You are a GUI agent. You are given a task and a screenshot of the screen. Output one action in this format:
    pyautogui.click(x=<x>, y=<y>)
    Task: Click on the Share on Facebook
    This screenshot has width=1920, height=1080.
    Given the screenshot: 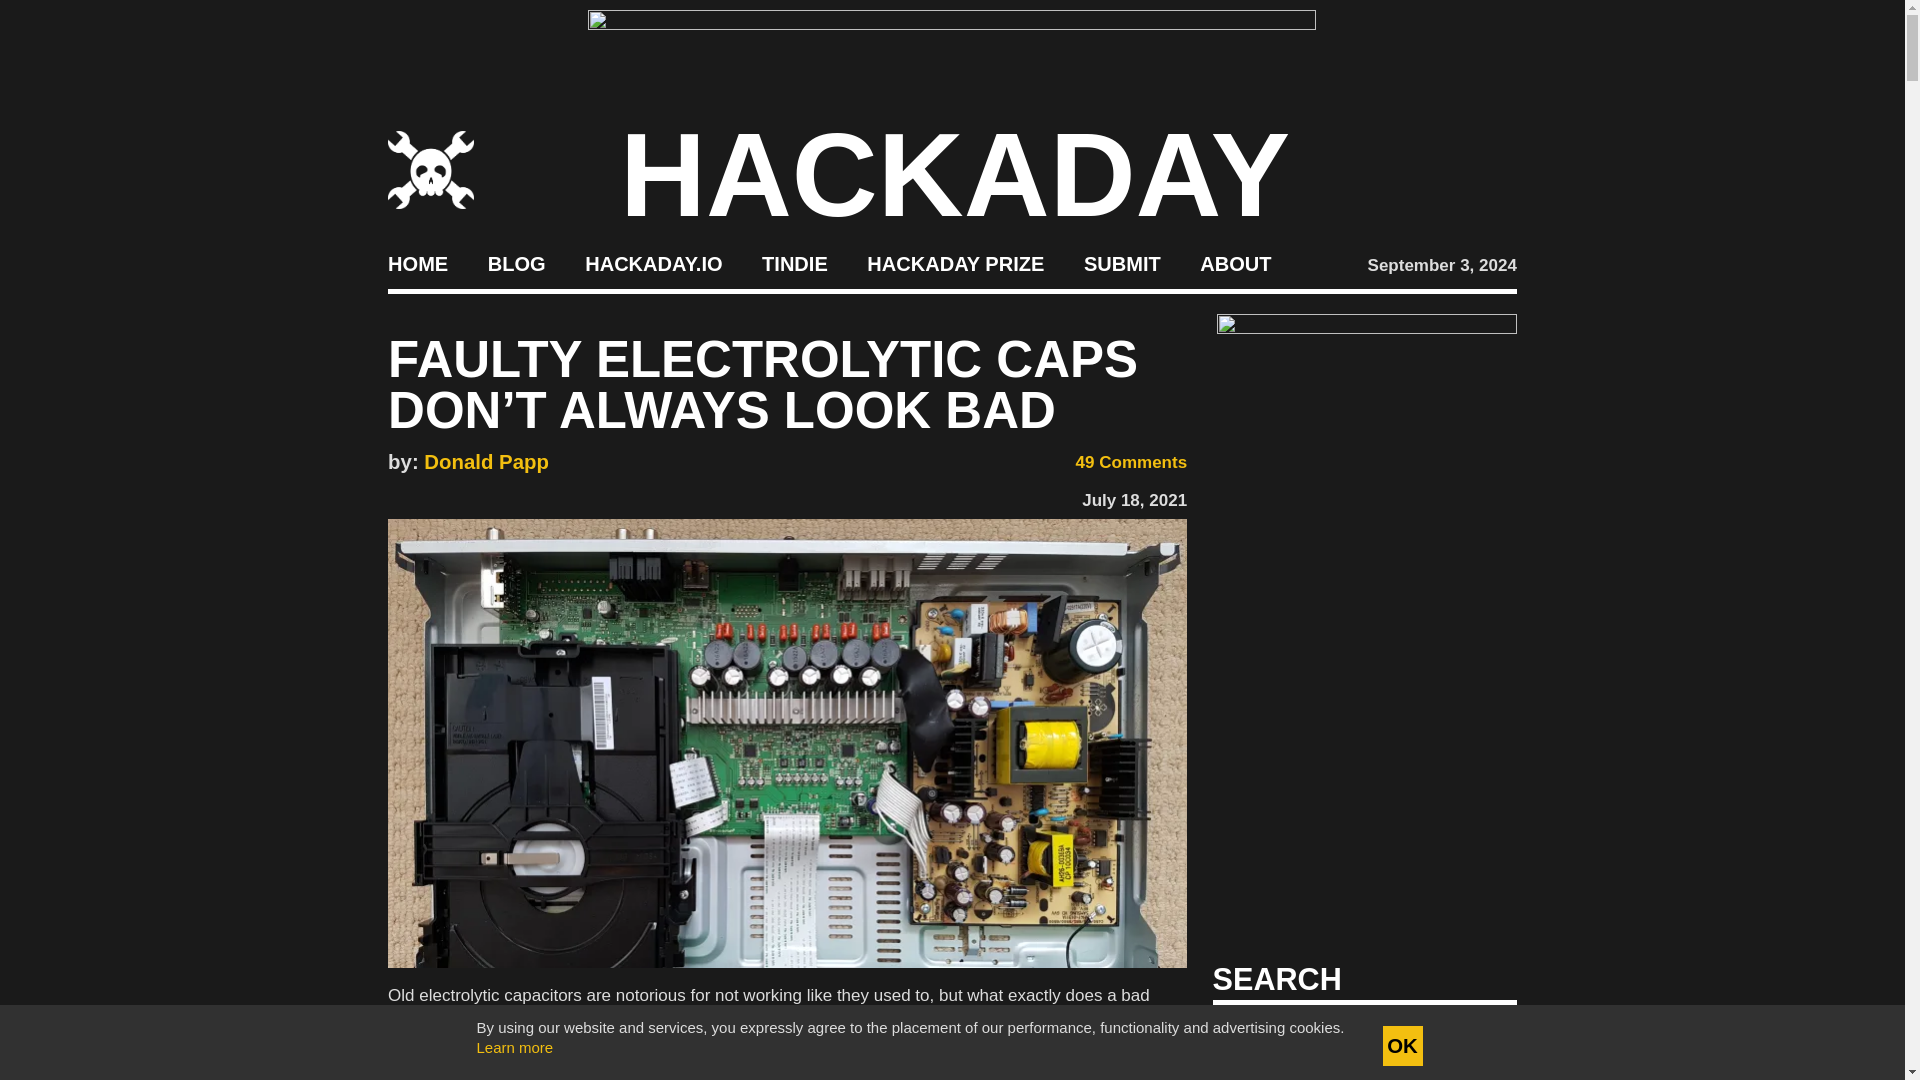 What is the action you would take?
    pyautogui.click(x=397, y=496)
    